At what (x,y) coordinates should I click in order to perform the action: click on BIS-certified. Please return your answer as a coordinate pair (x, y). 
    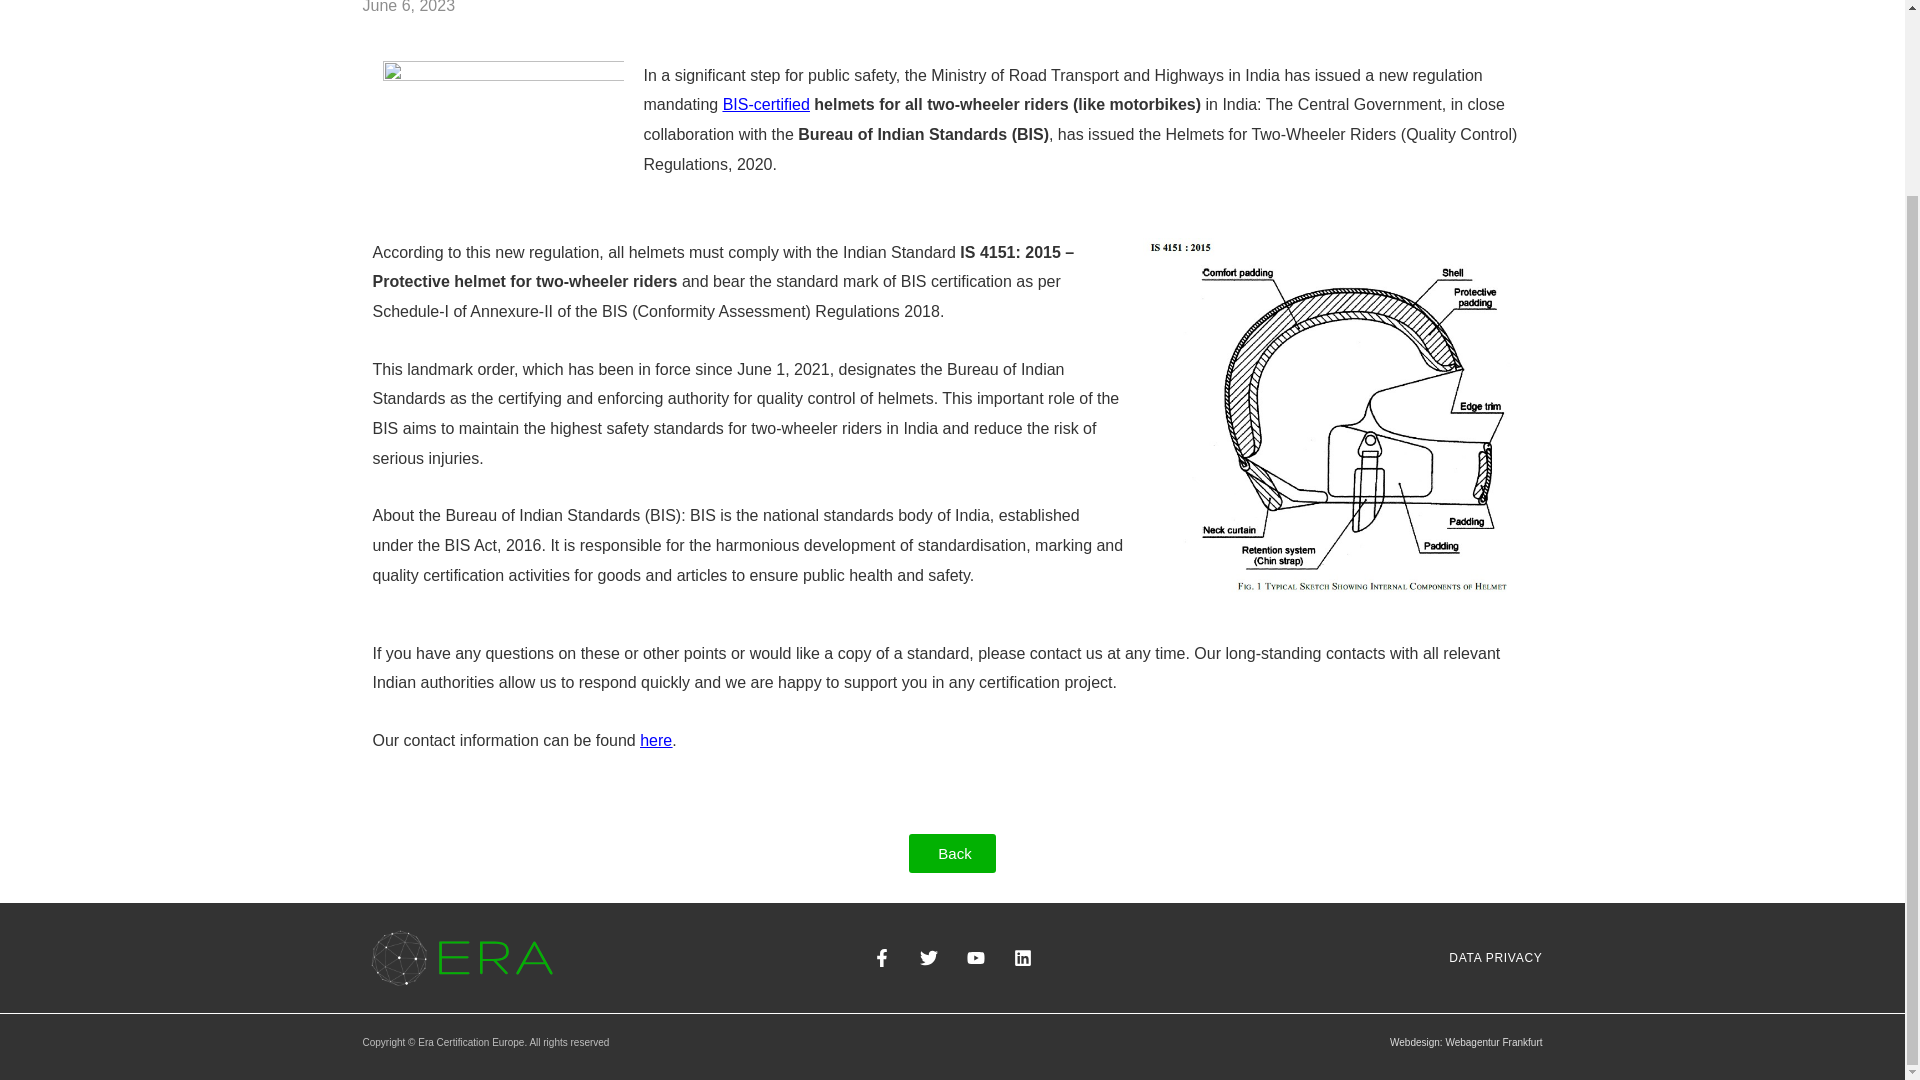
    Looking at the image, I should click on (766, 104).